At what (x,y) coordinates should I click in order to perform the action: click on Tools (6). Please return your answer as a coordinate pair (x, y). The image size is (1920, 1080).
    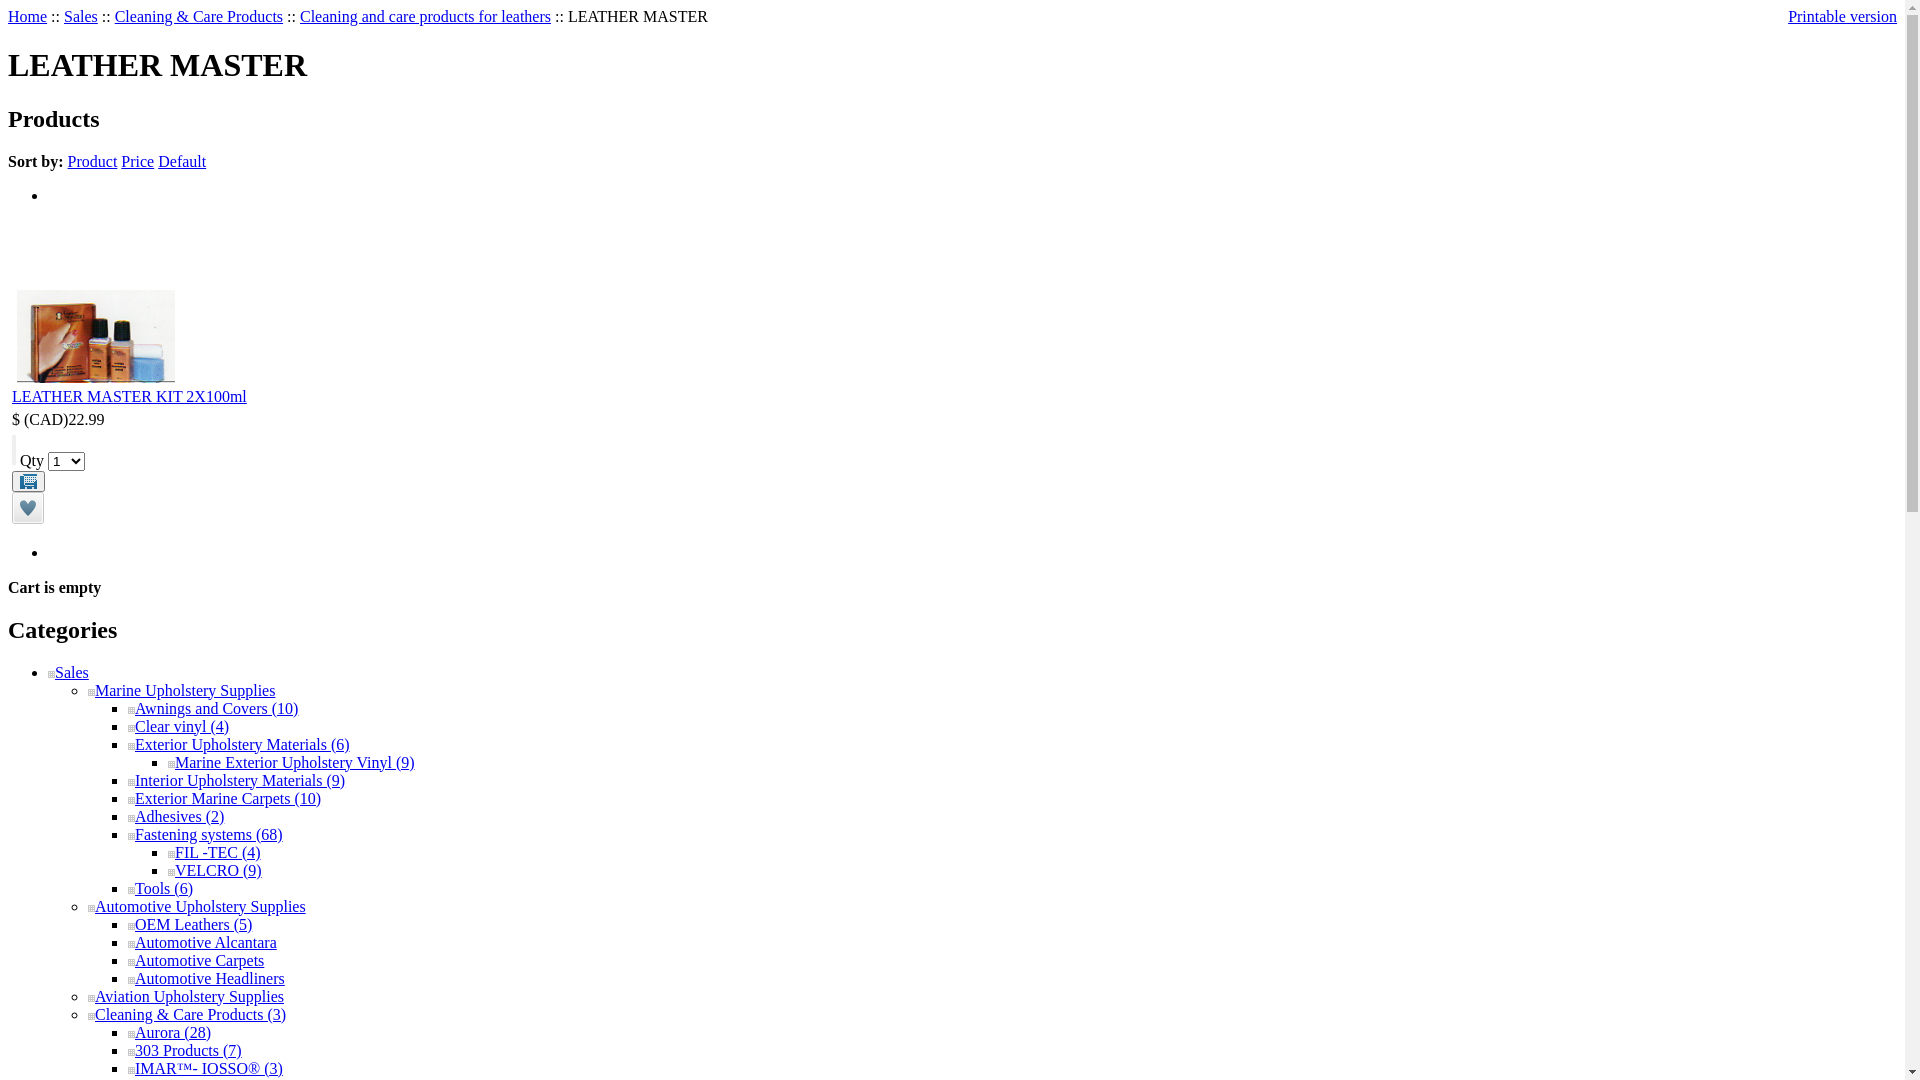
    Looking at the image, I should click on (160, 888).